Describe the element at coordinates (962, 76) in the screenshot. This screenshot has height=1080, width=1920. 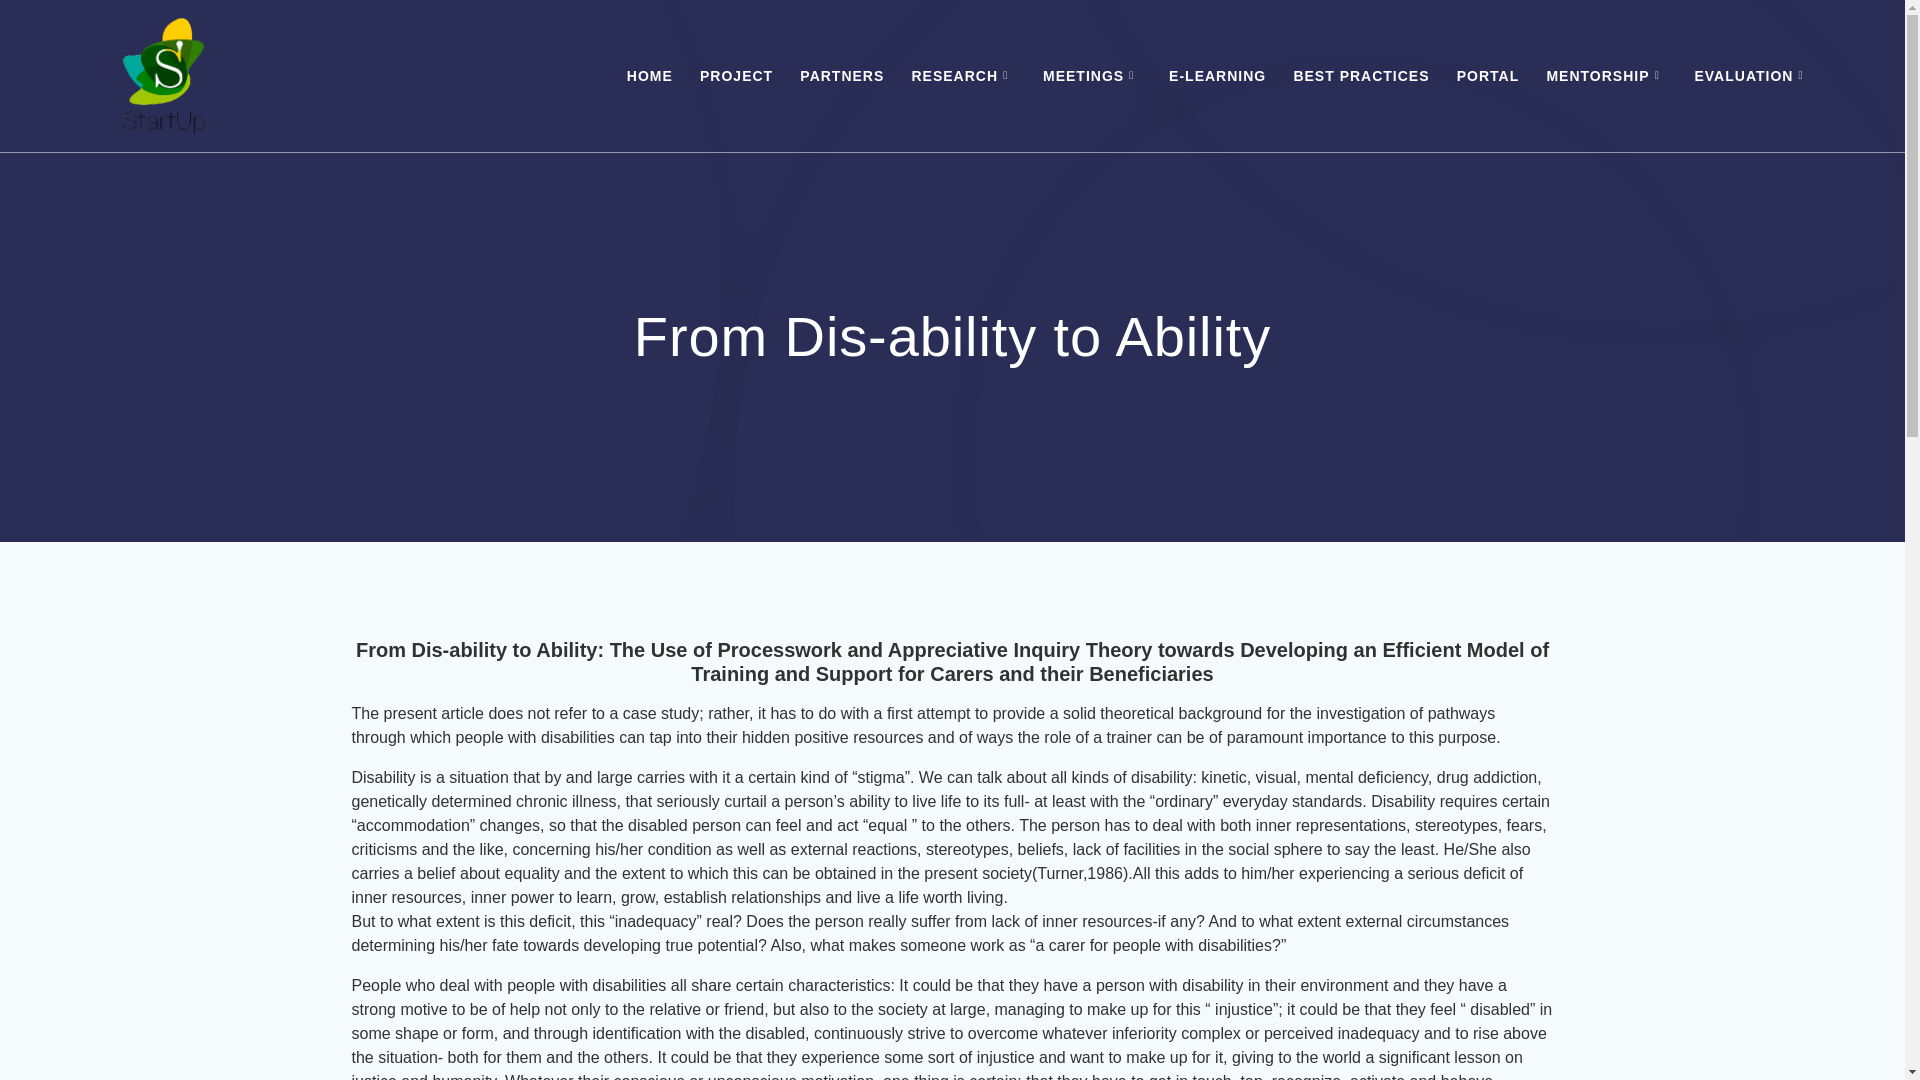
I see `RESEARCH` at that location.